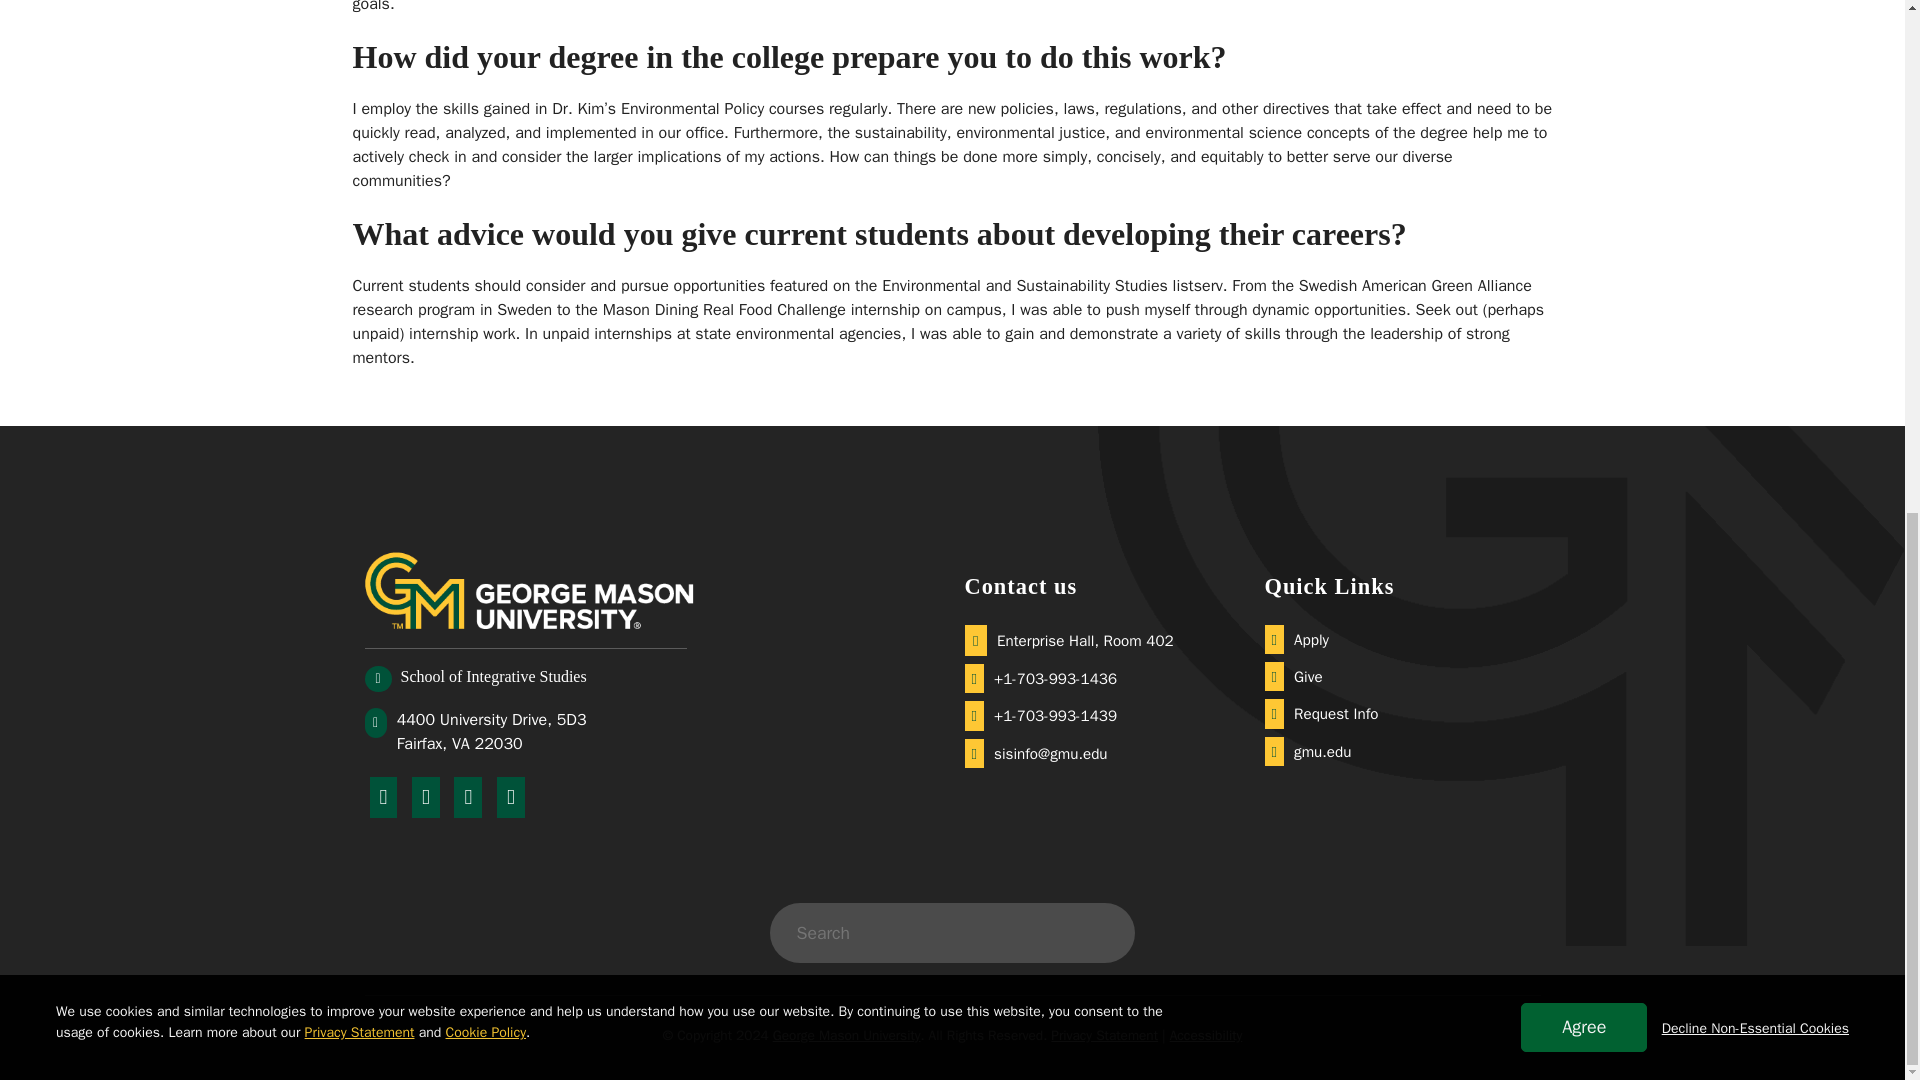 The image size is (1920, 1080). I want to click on Cookie Policy, so click(486, 58).